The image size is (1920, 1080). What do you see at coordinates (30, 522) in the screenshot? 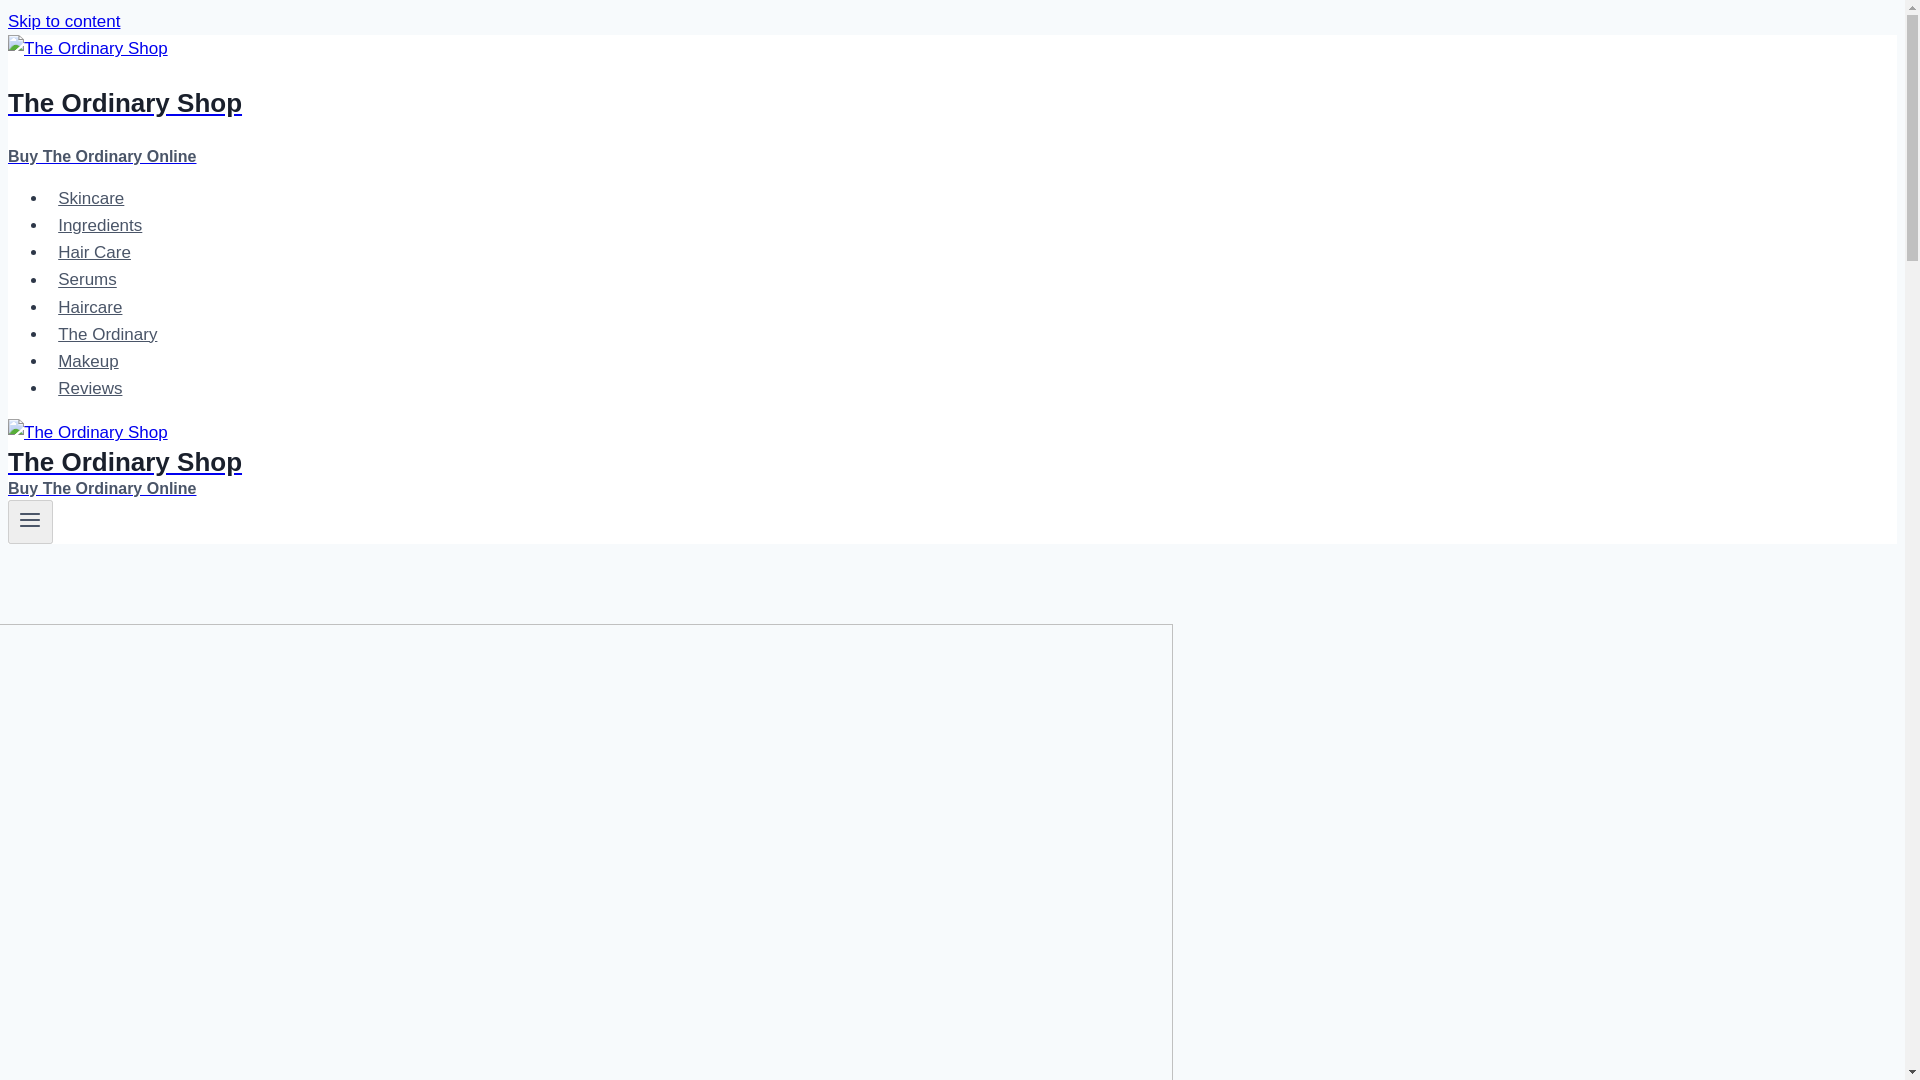
I see `Serums` at bounding box center [30, 522].